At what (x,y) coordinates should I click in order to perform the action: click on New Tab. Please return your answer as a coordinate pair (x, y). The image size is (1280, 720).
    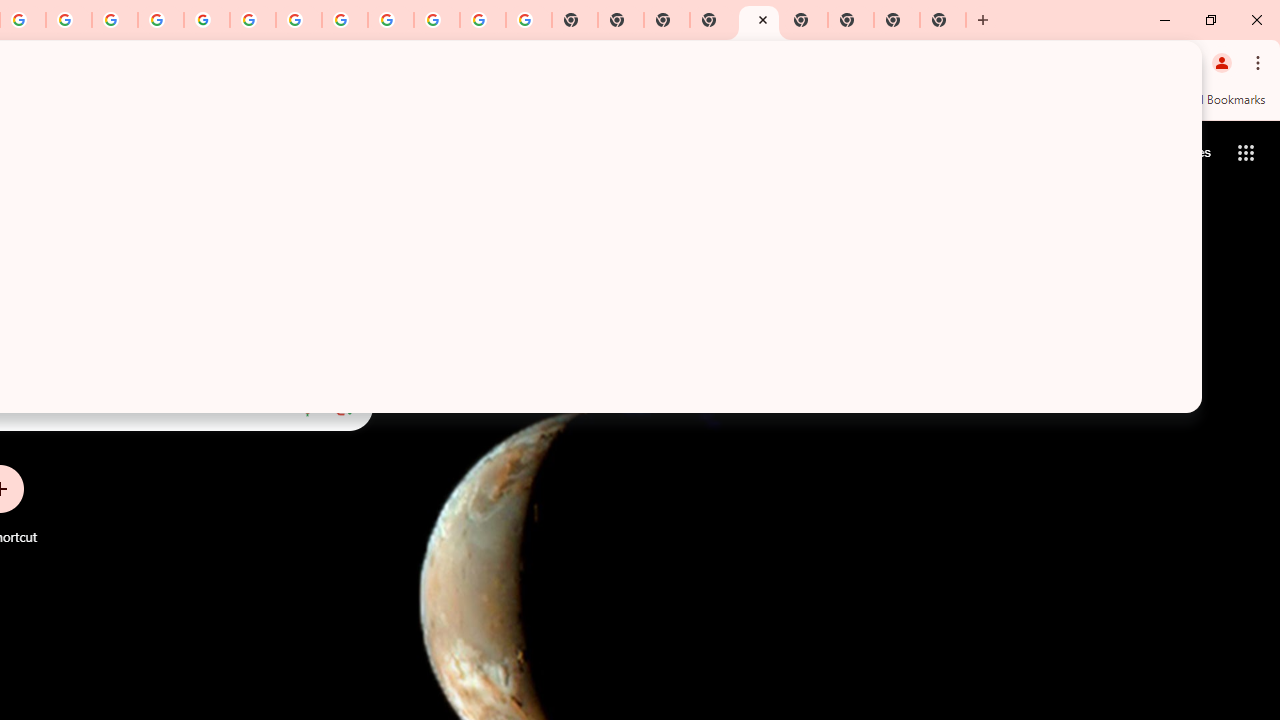
    Looking at the image, I should click on (943, 20).